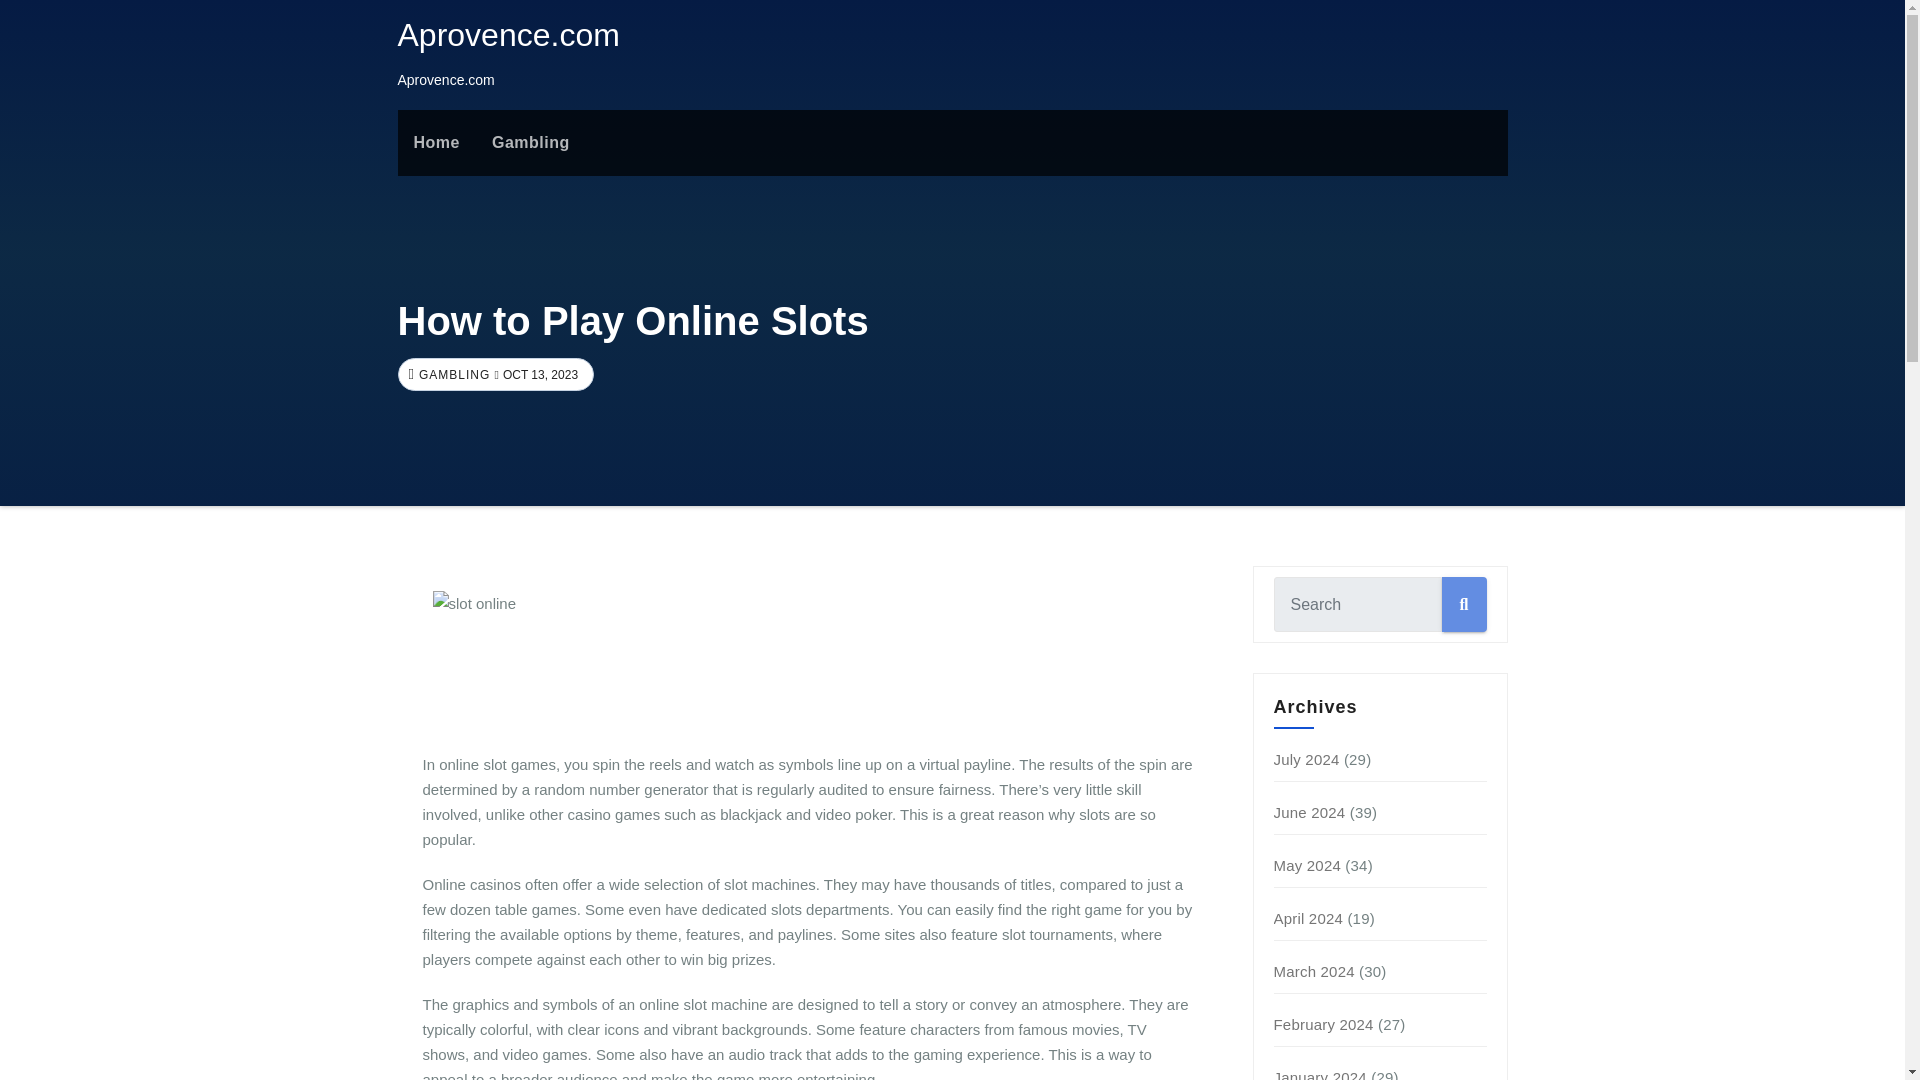 This screenshot has width=1920, height=1080. Describe the element at coordinates (436, 143) in the screenshot. I see `Home` at that location.